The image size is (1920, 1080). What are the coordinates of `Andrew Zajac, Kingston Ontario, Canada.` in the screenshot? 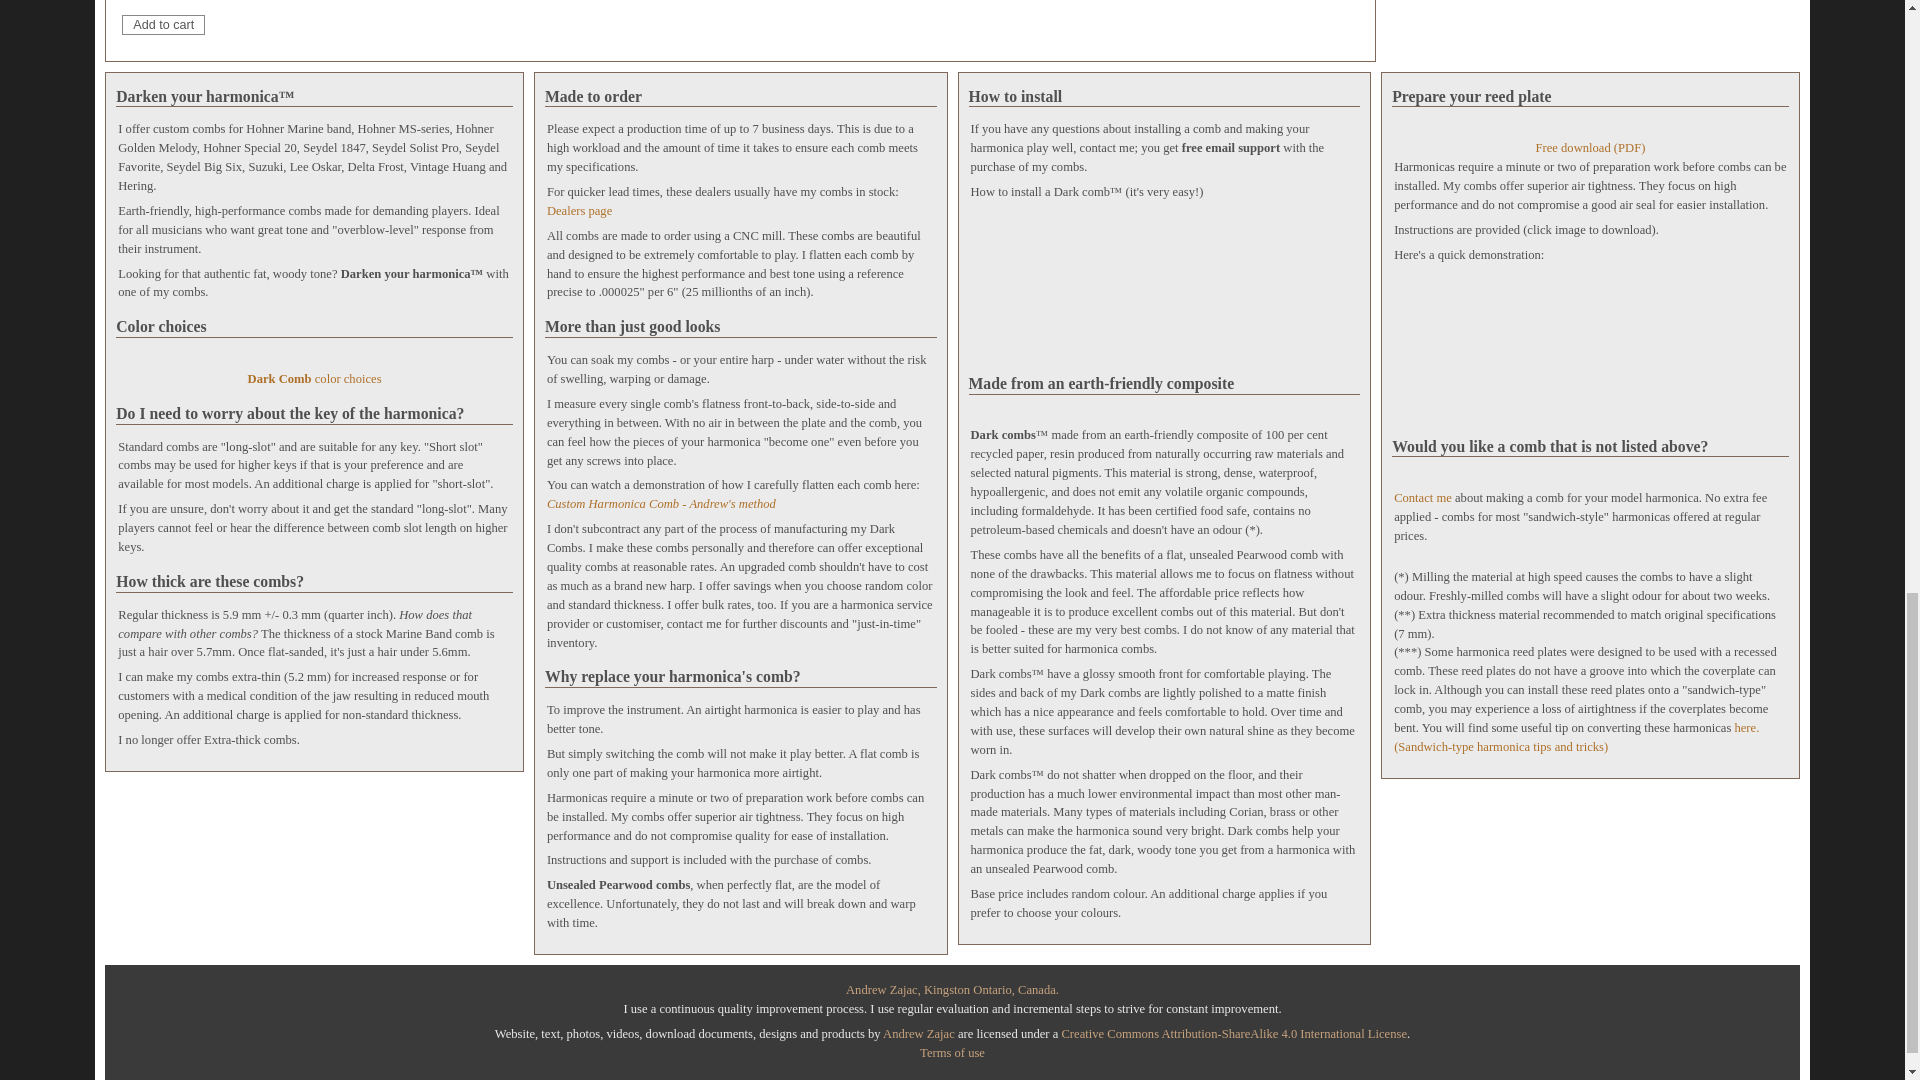 It's located at (952, 989).